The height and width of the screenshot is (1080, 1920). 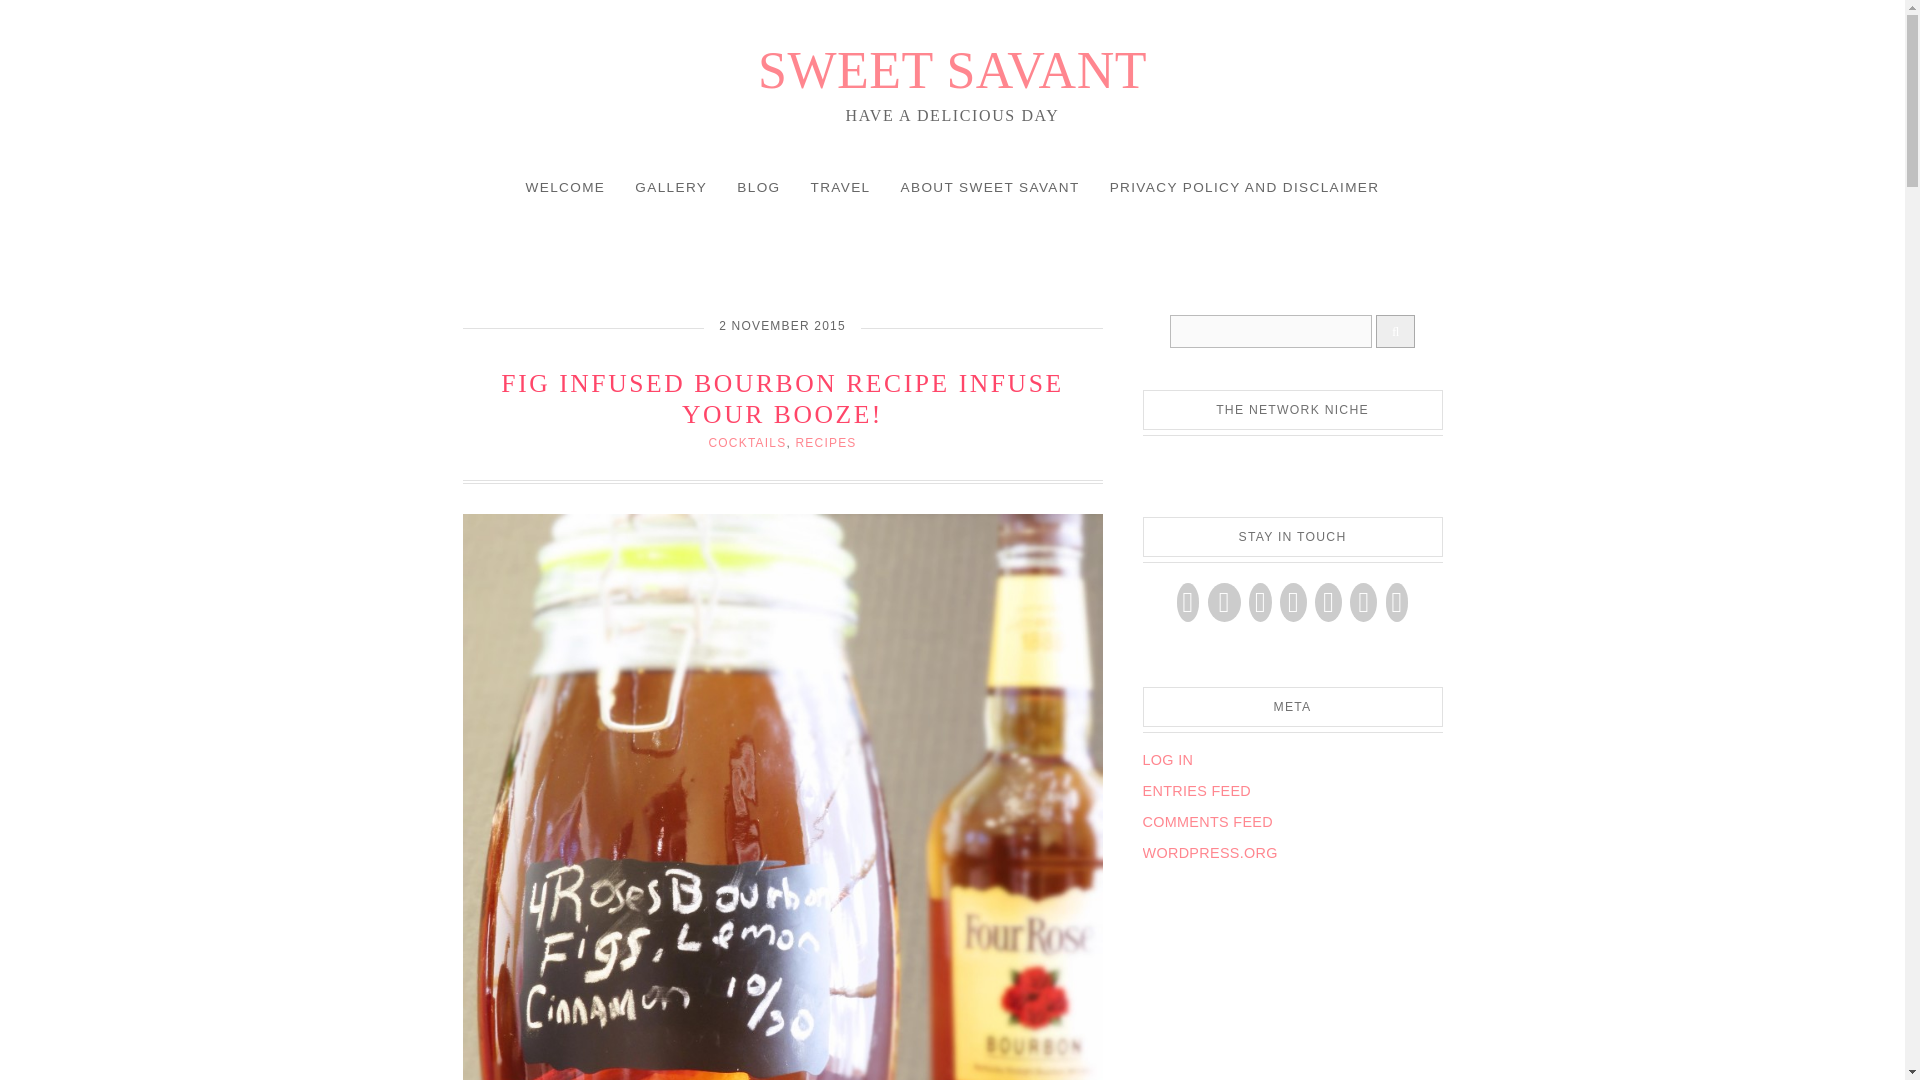 I want to click on FIG INFUSED BOURBON RECIPE INFUSE YOUR BOOZE!, so click(x=782, y=398).